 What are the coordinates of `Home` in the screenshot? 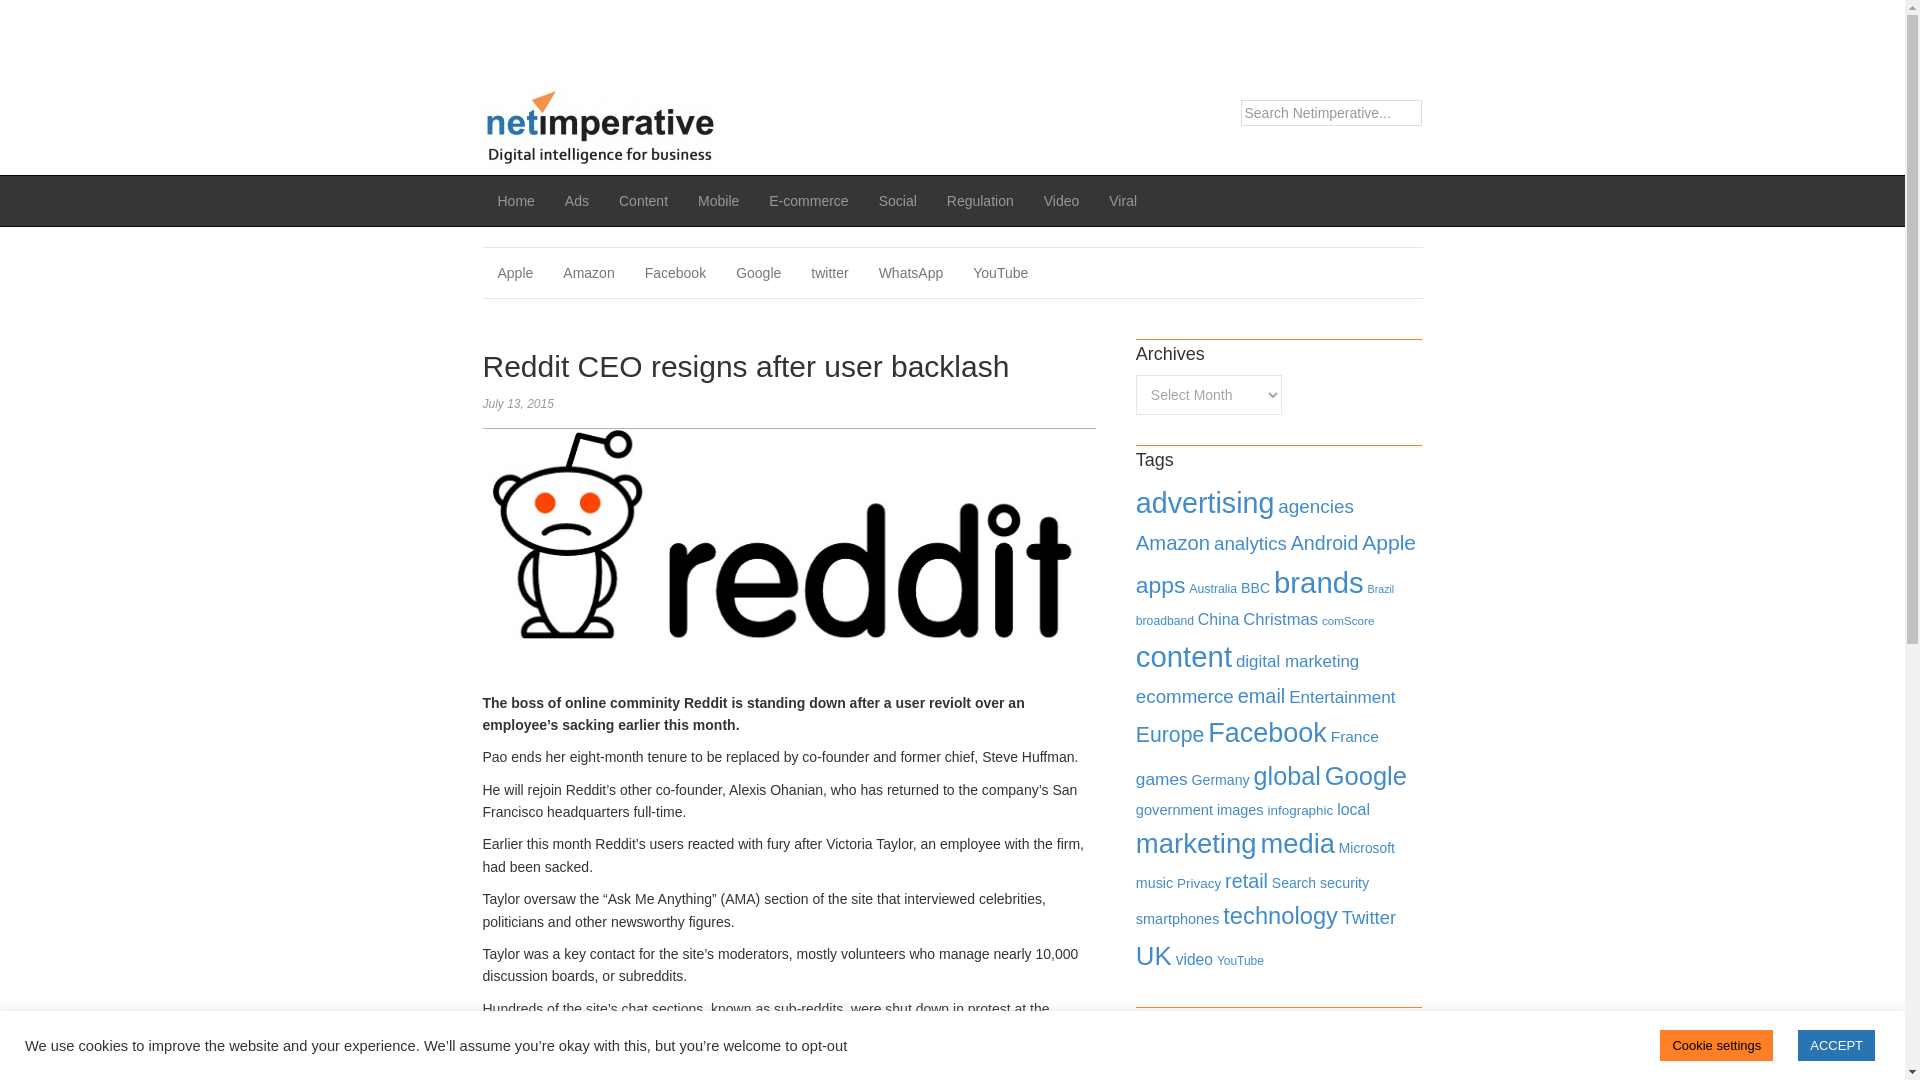 It's located at (515, 200).